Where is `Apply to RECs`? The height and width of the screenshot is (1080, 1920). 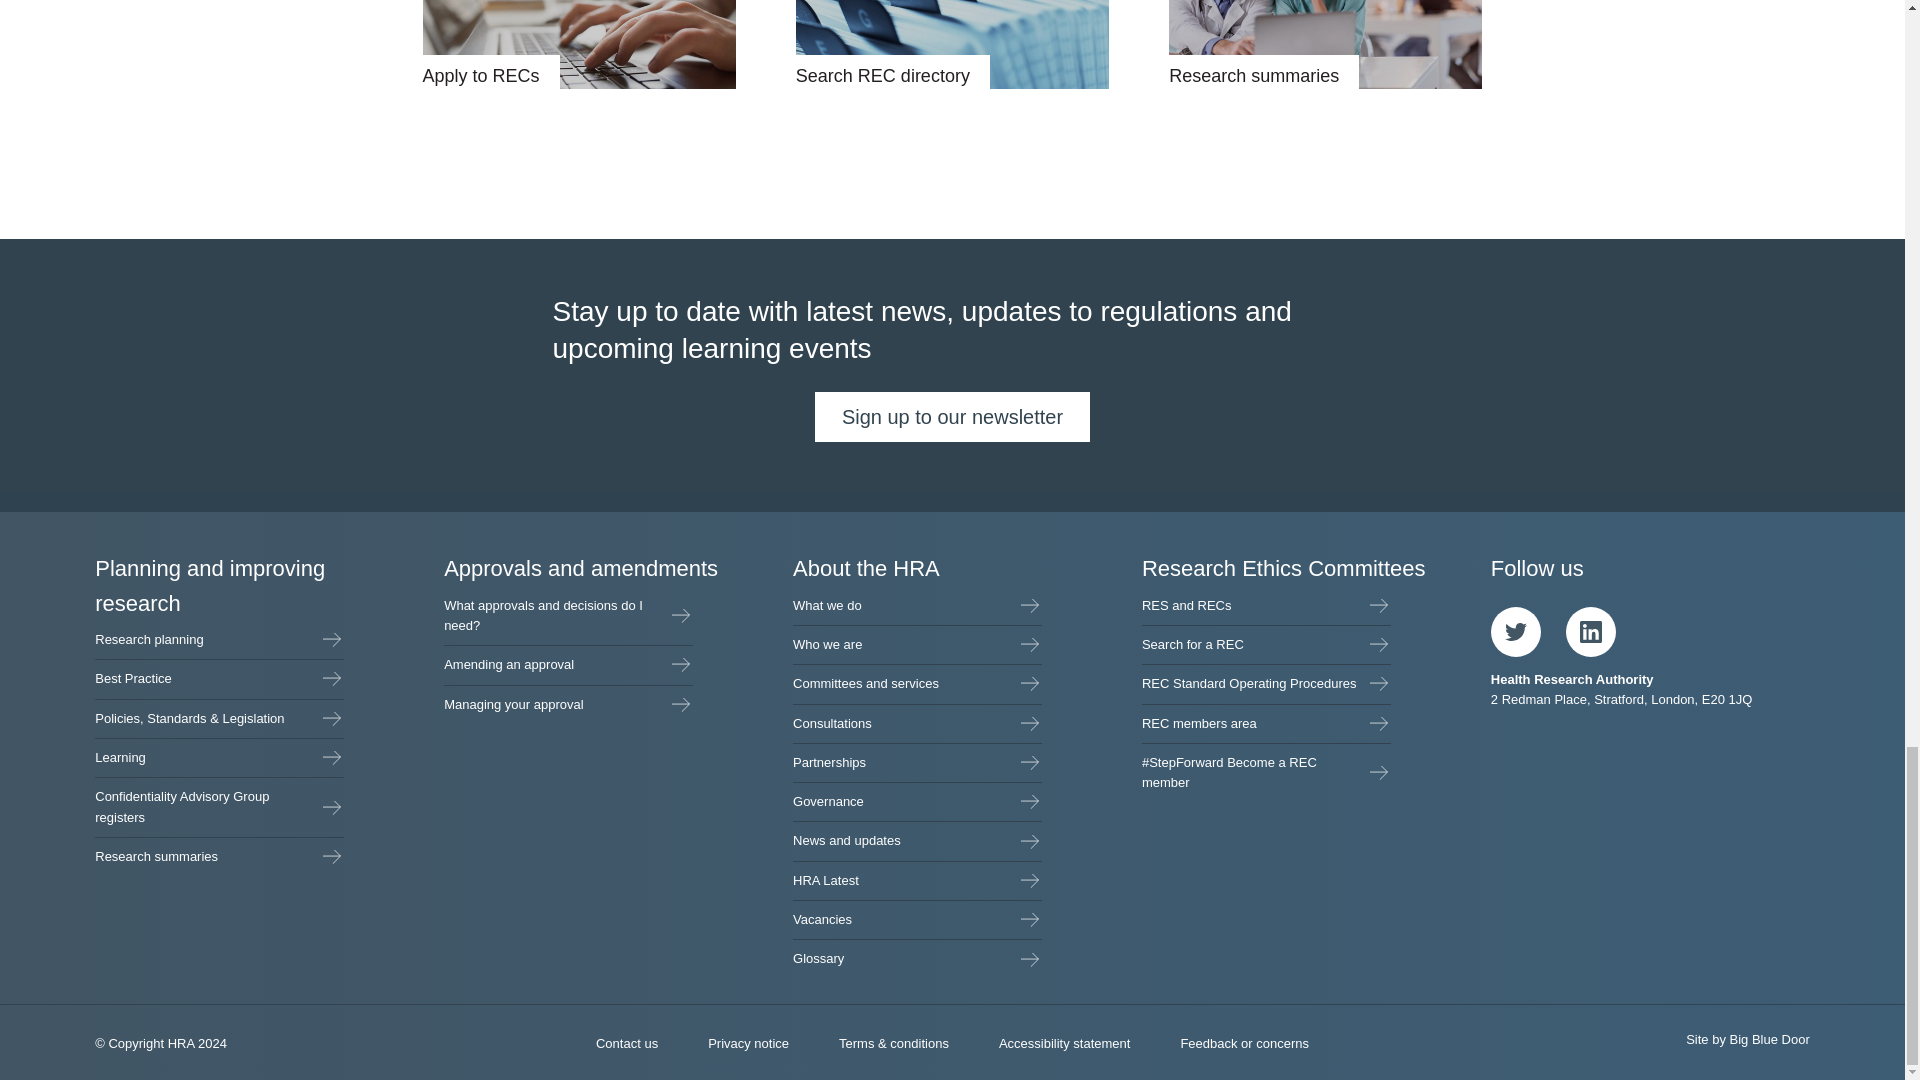
Apply to RECs is located at coordinates (578, 44).